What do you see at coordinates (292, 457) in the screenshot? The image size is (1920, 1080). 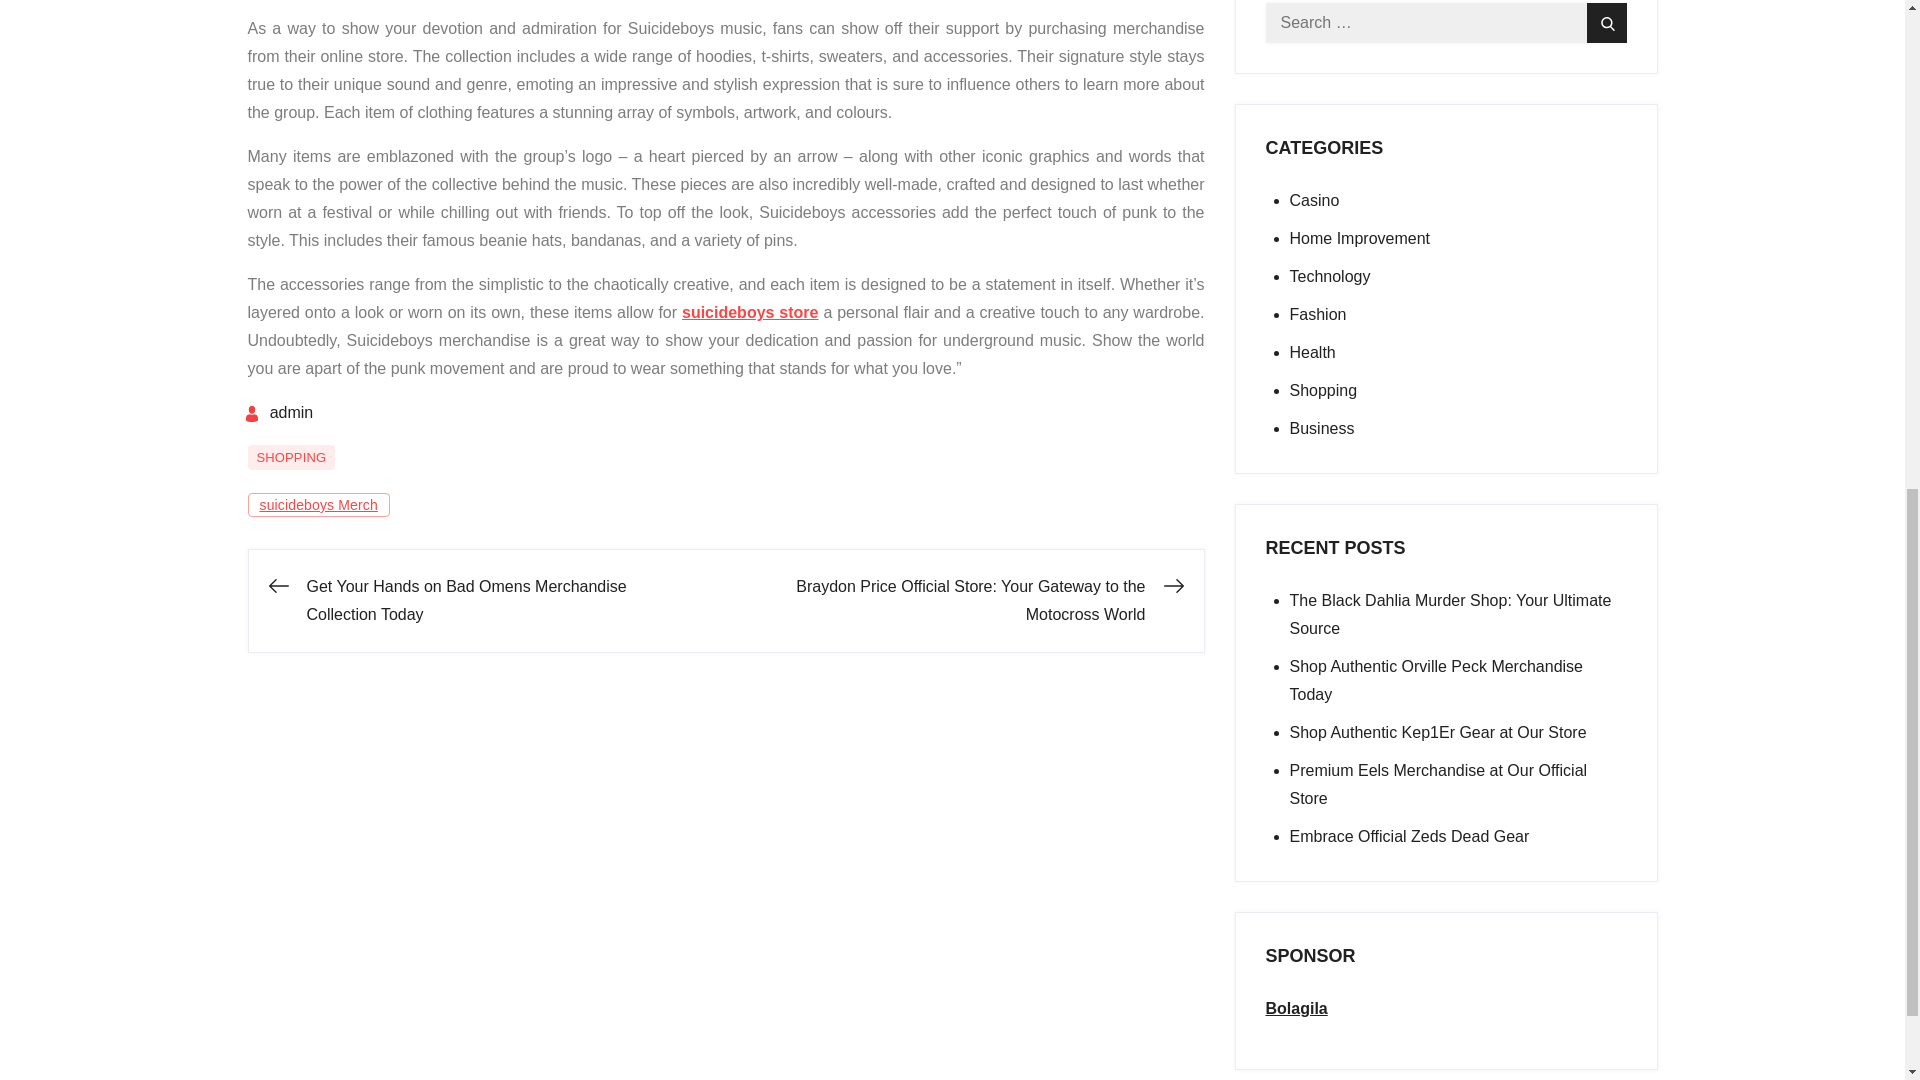 I see `SHOPPING` at bounding box center [292, 457].